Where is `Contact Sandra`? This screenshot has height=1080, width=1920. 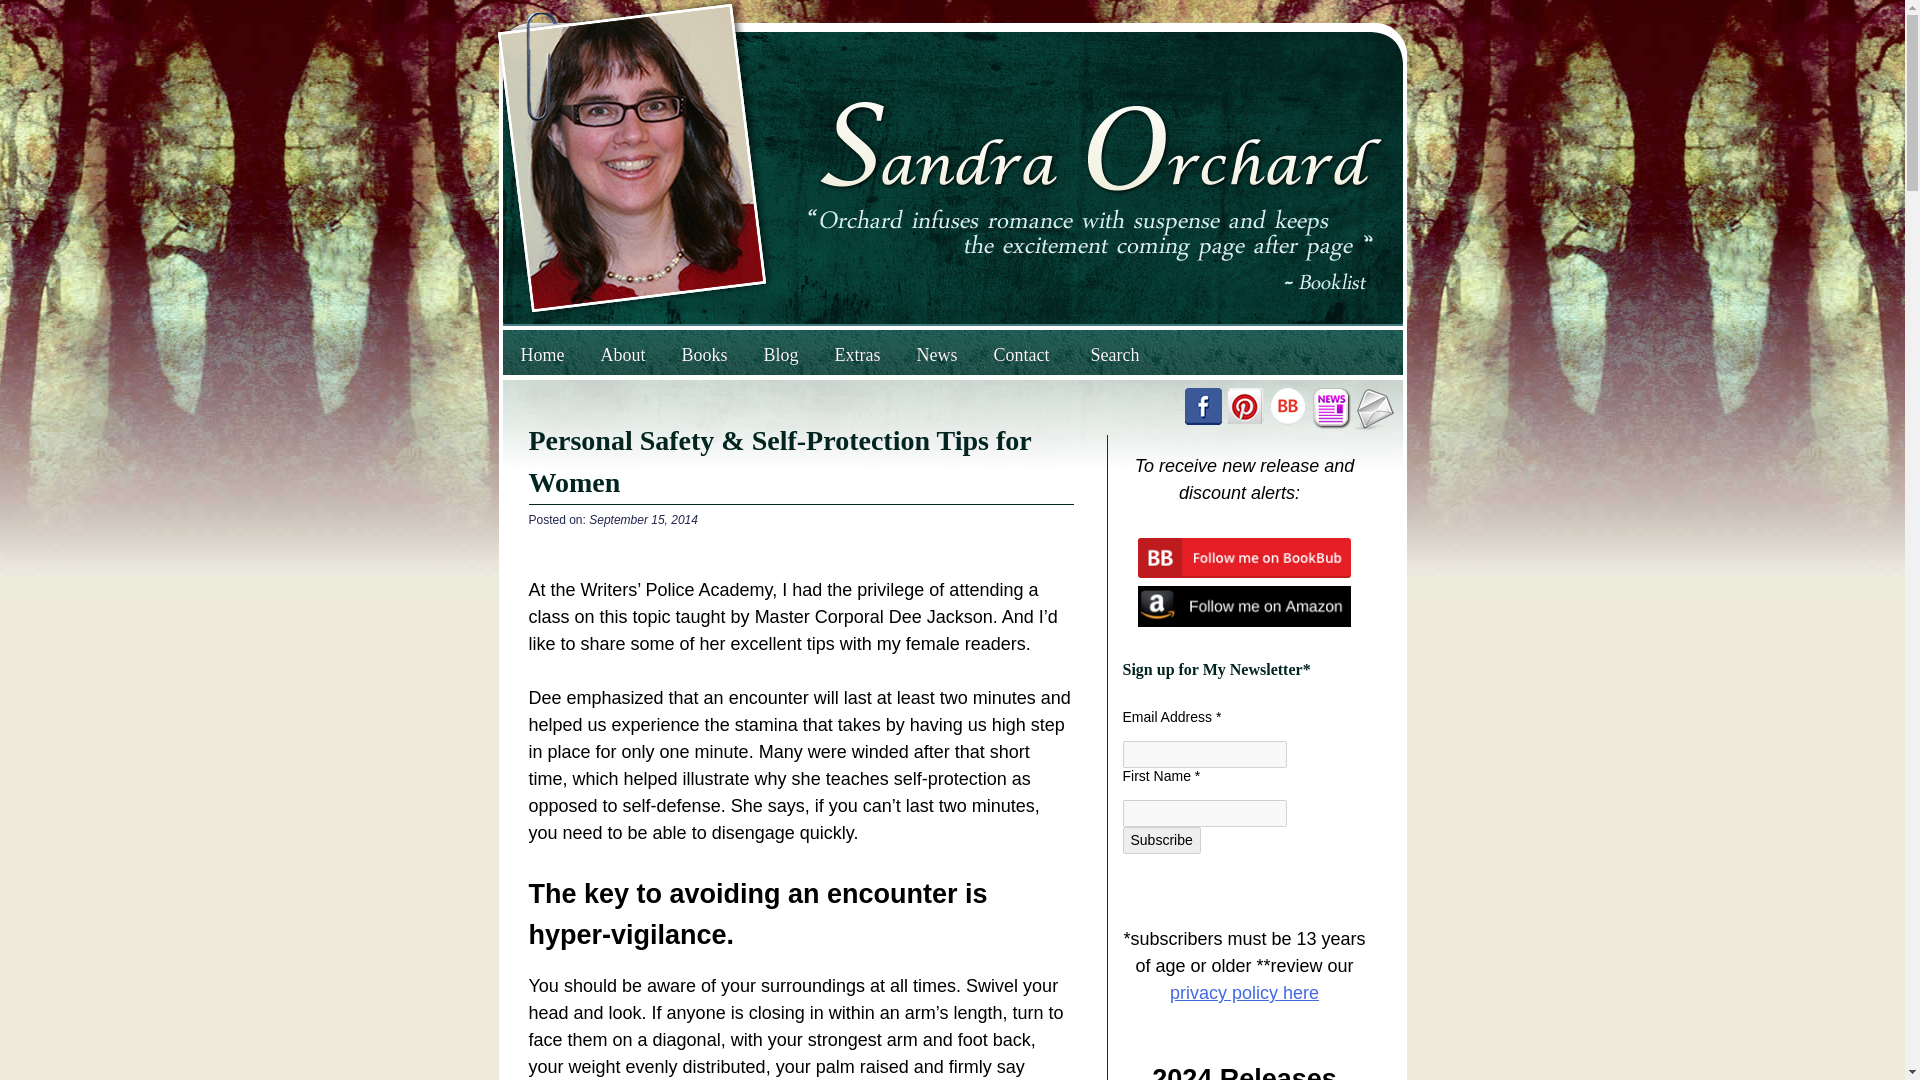
Contact Sandra is located at coordinates (1374, 408).